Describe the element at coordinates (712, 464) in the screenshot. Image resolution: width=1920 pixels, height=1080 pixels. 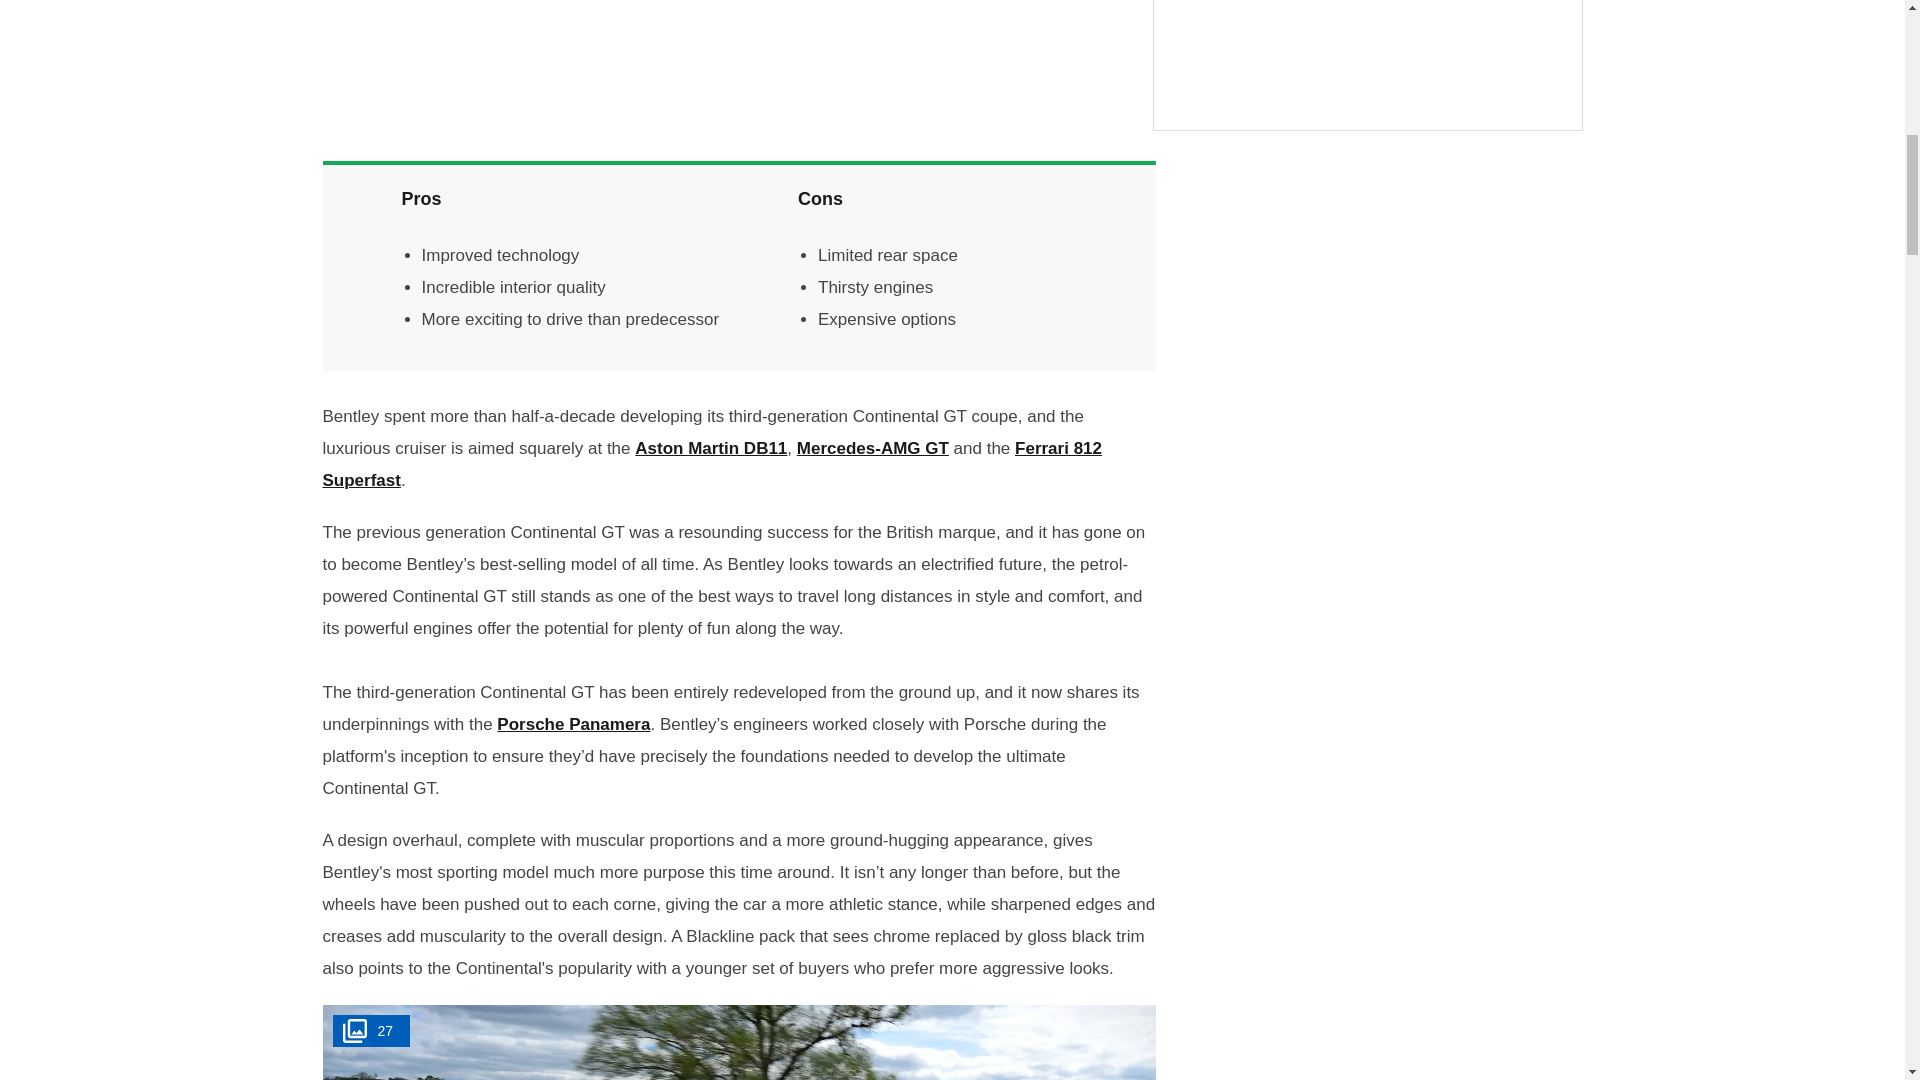
I see `Ferrari 812 Superfast` at that location.